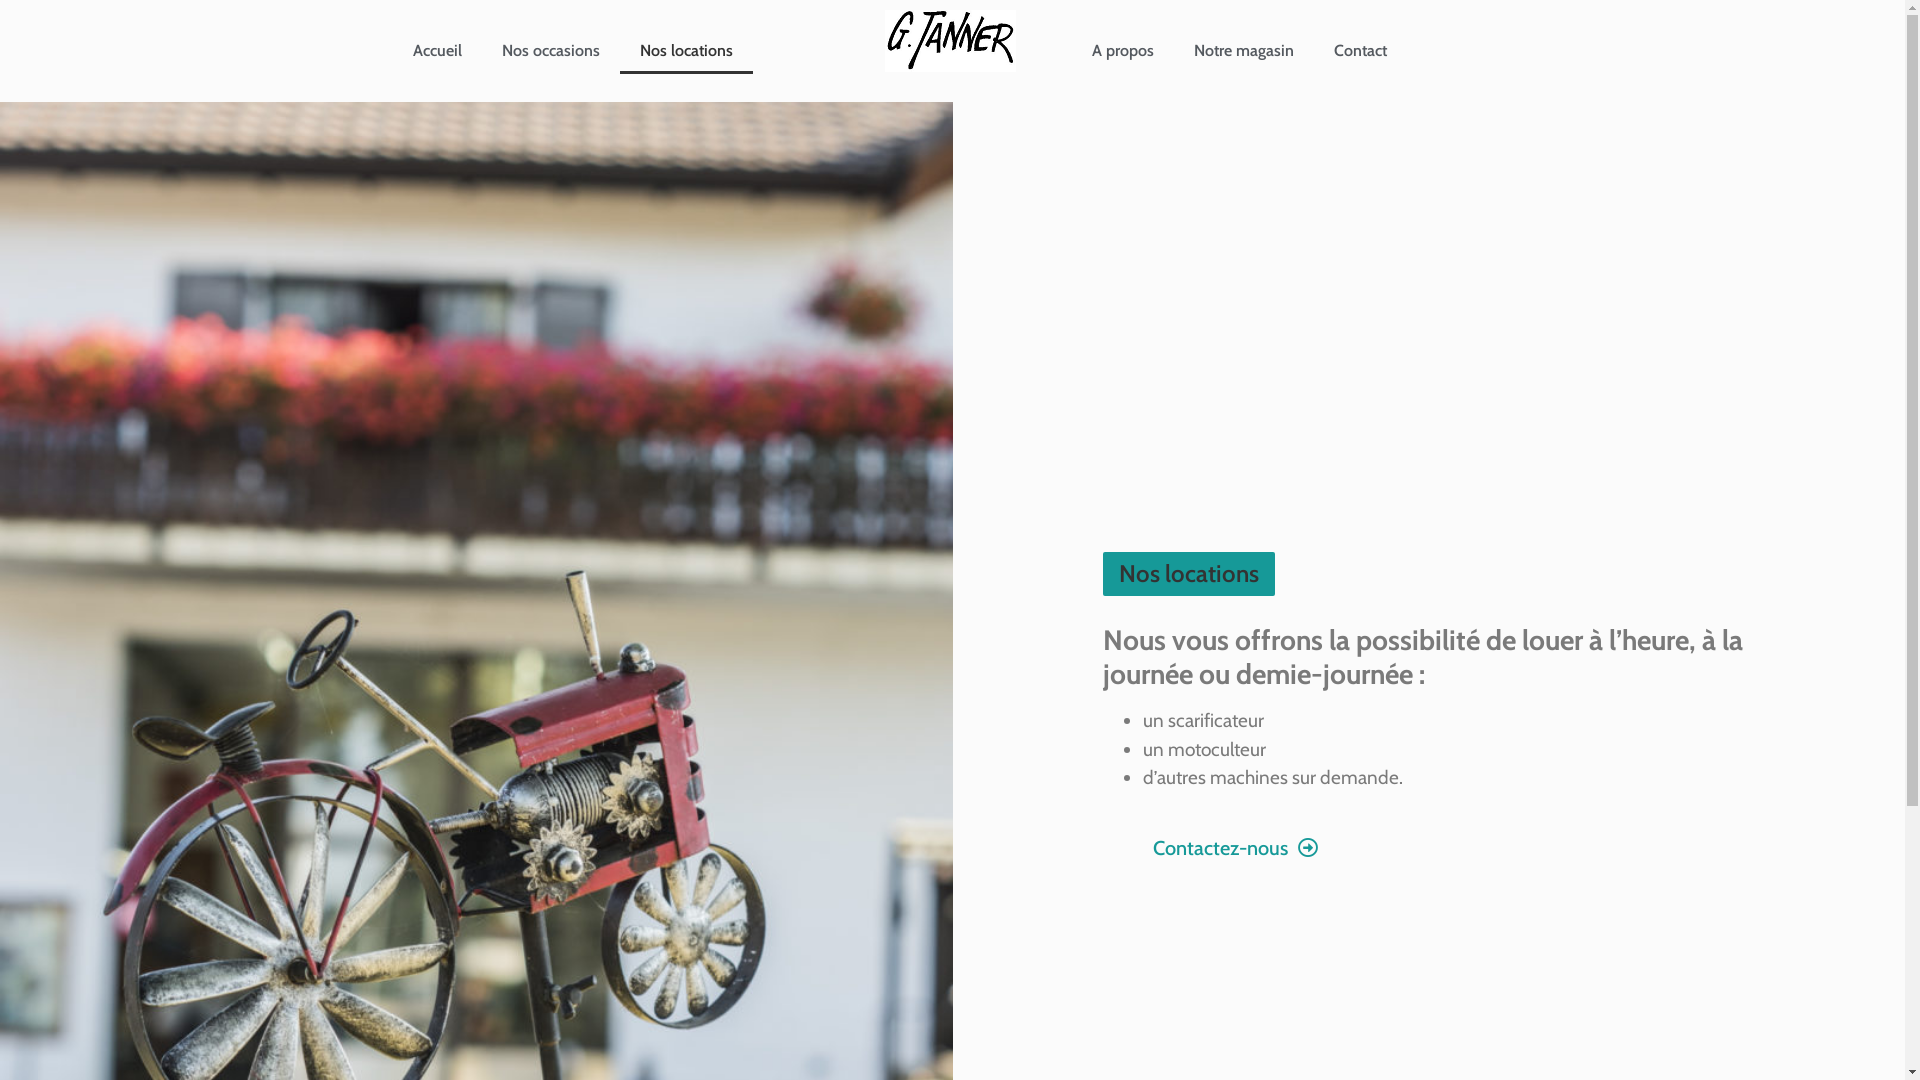 The height and width of the screenshot is (1080, 1920). I want to click on Notre magasin, so click(1244, 51).